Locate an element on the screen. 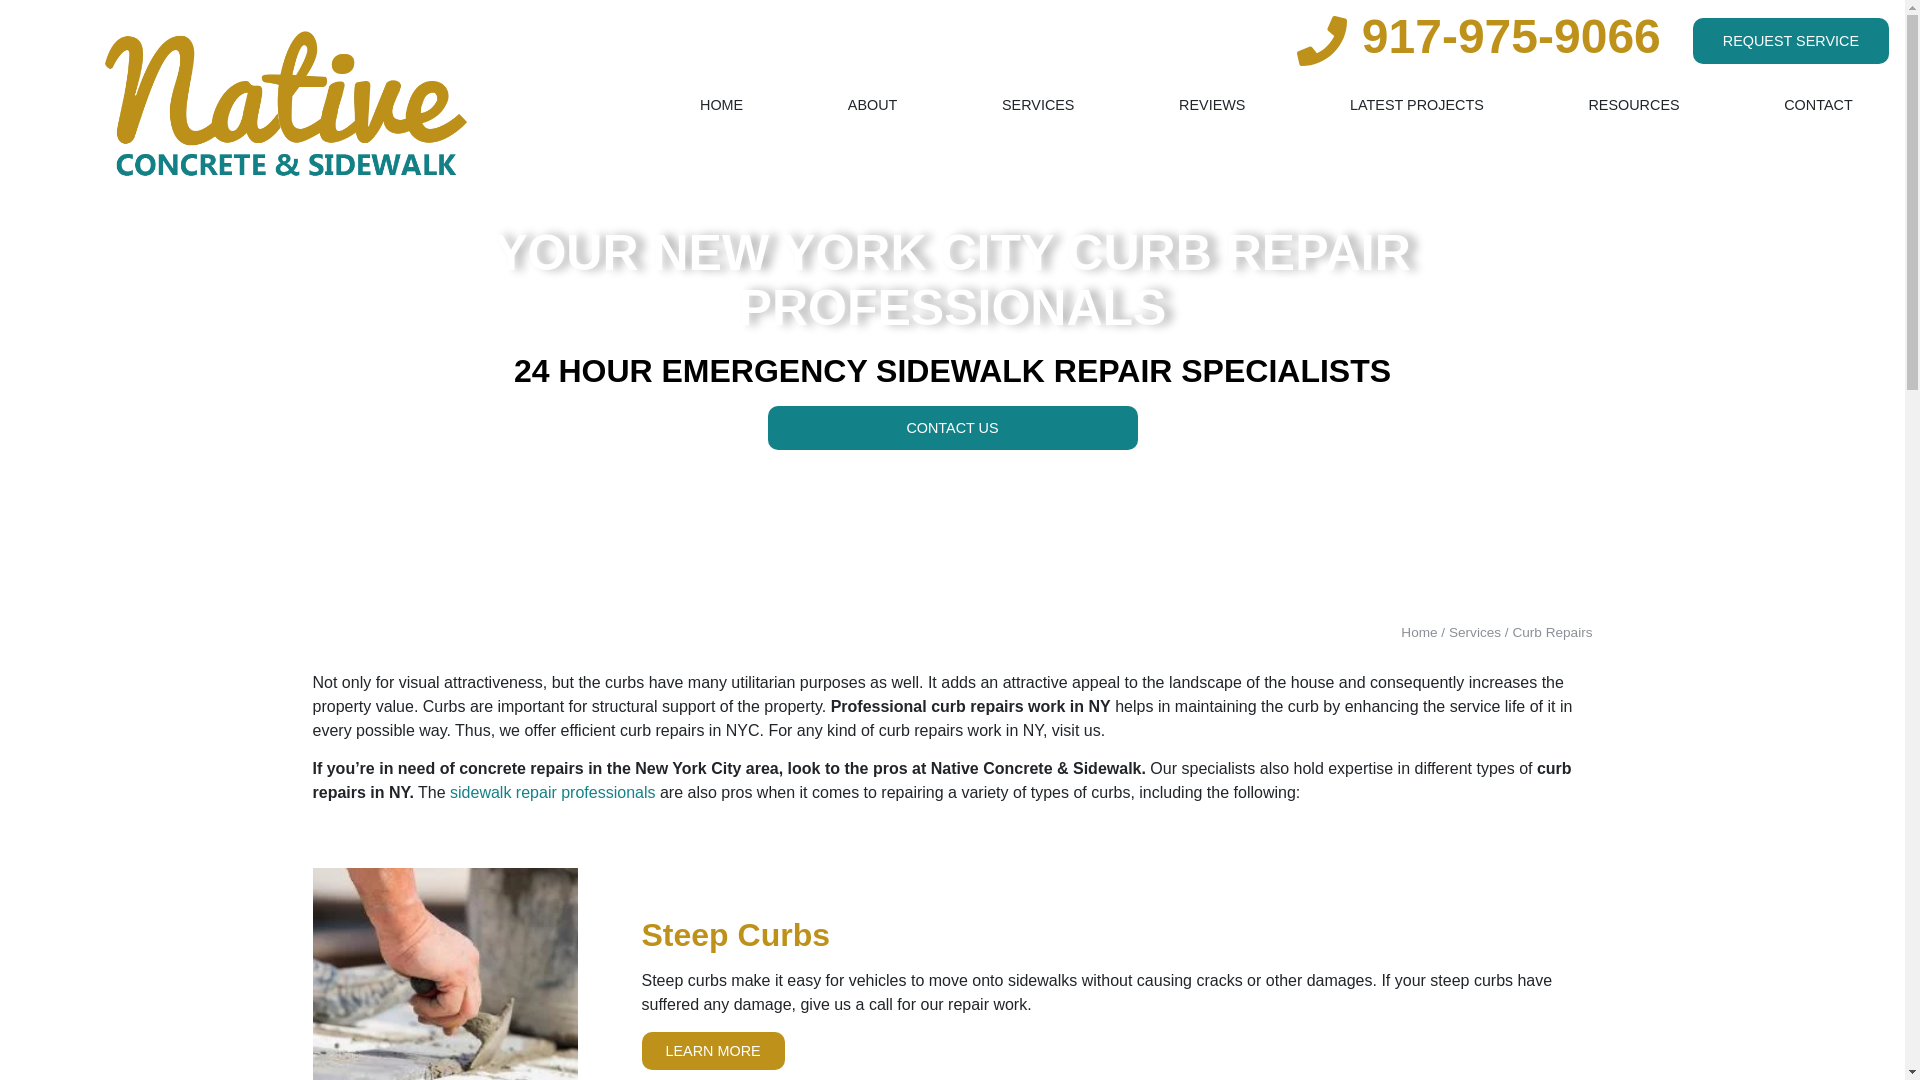 This screenshot has width=1920, height=1080. HOME is located at coordinates (722, 106).